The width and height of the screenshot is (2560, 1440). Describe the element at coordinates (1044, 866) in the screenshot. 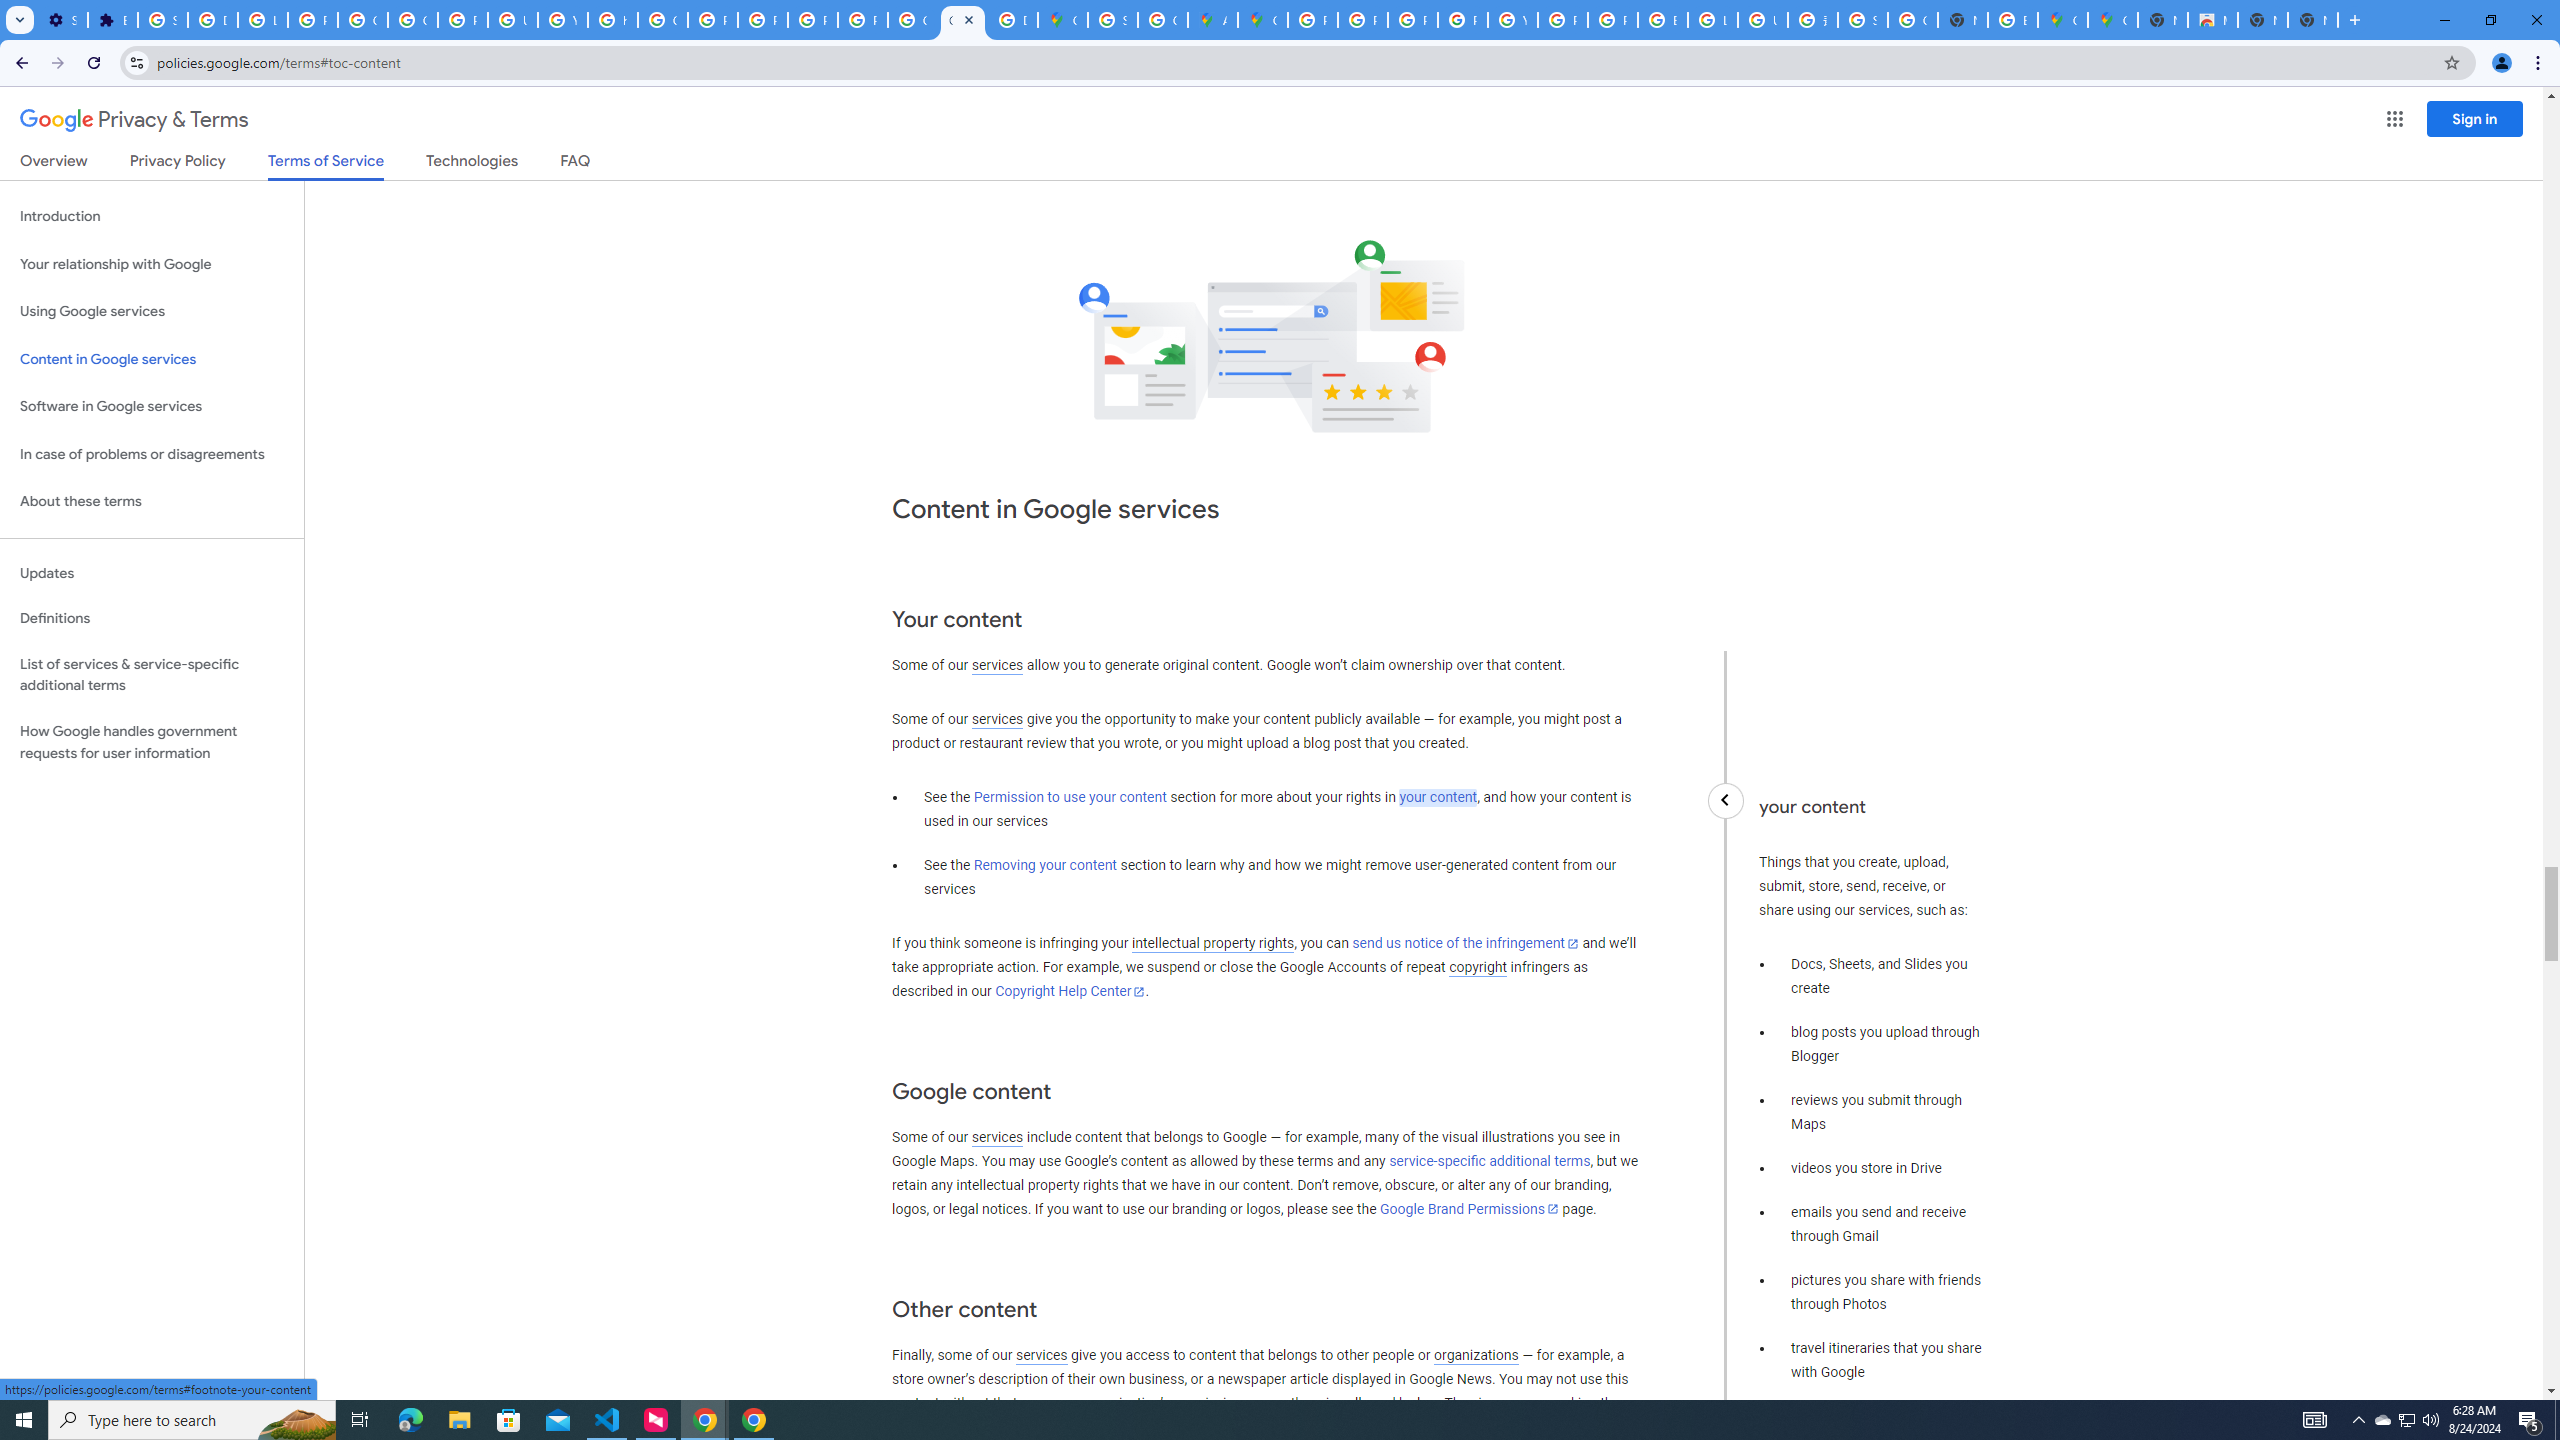

I see `Removing your content` at that location.